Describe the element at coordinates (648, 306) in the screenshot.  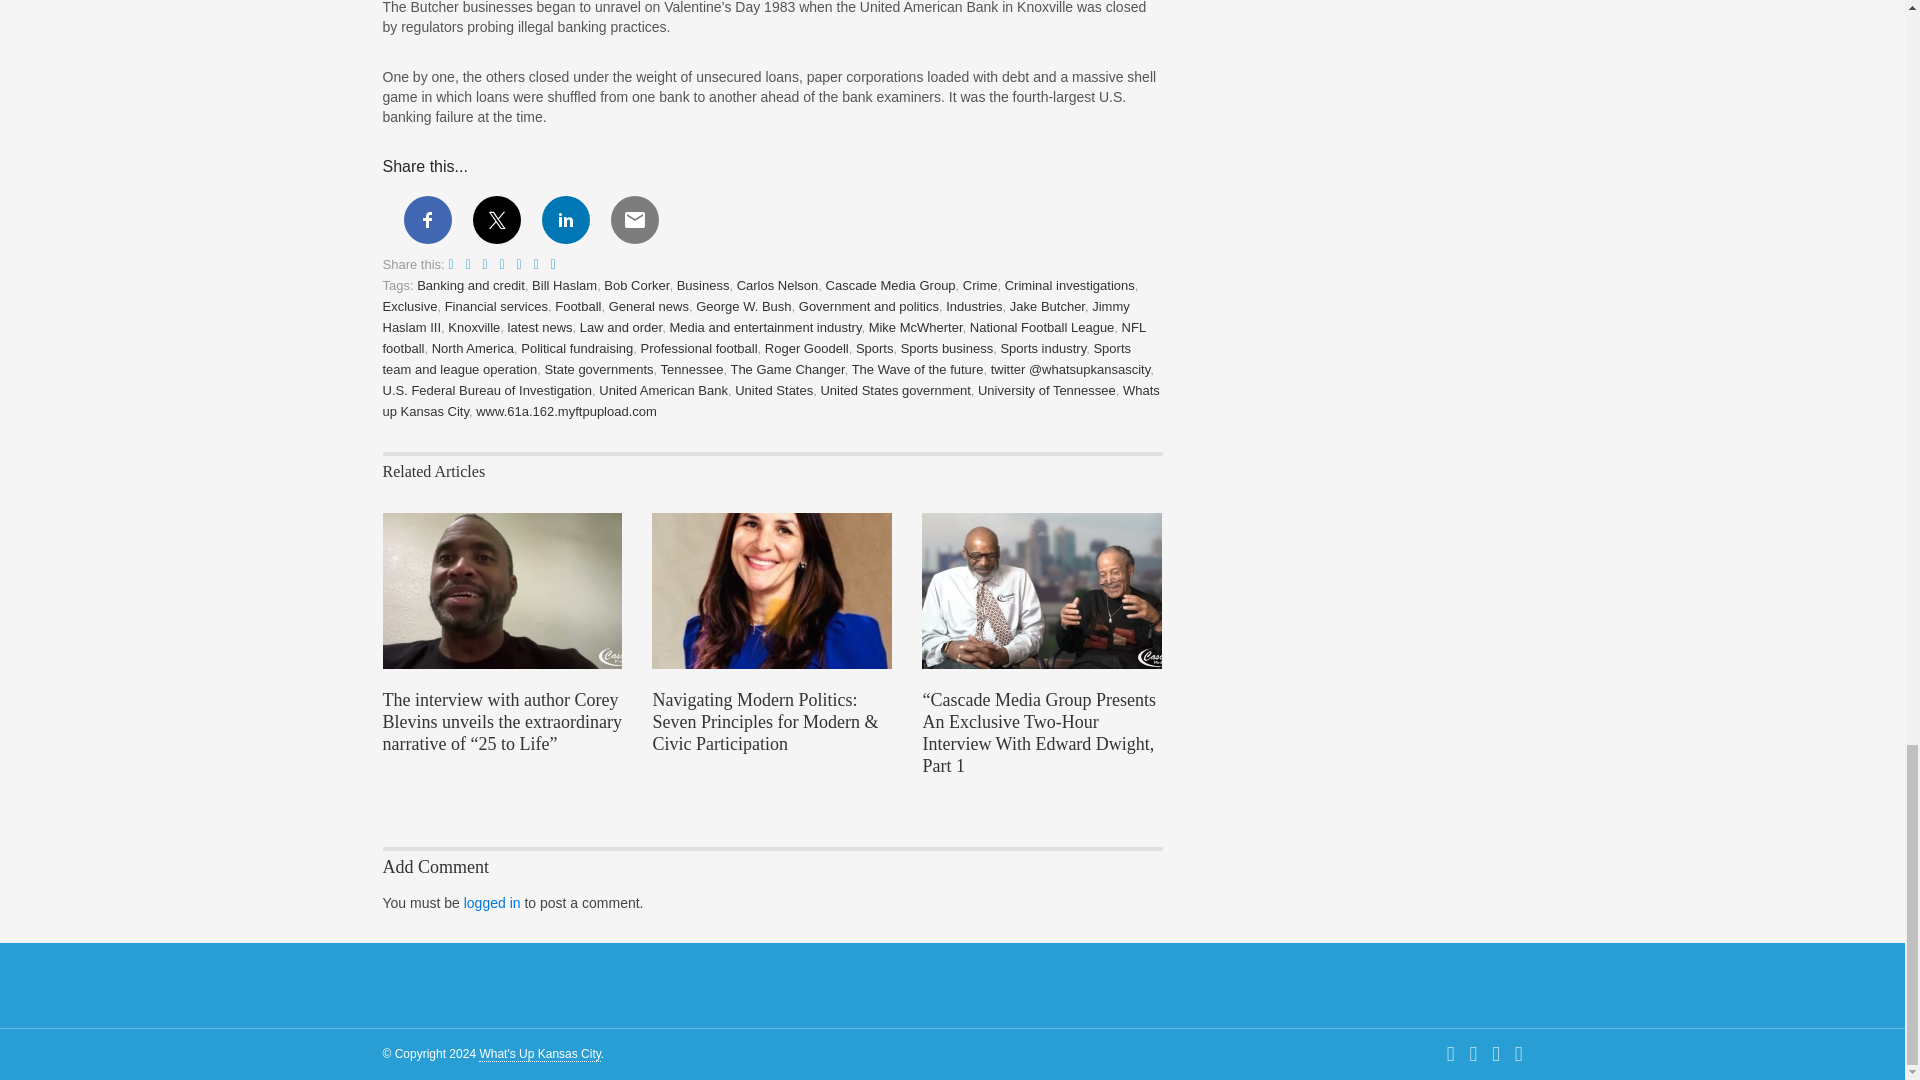
I see `General news` at that location.